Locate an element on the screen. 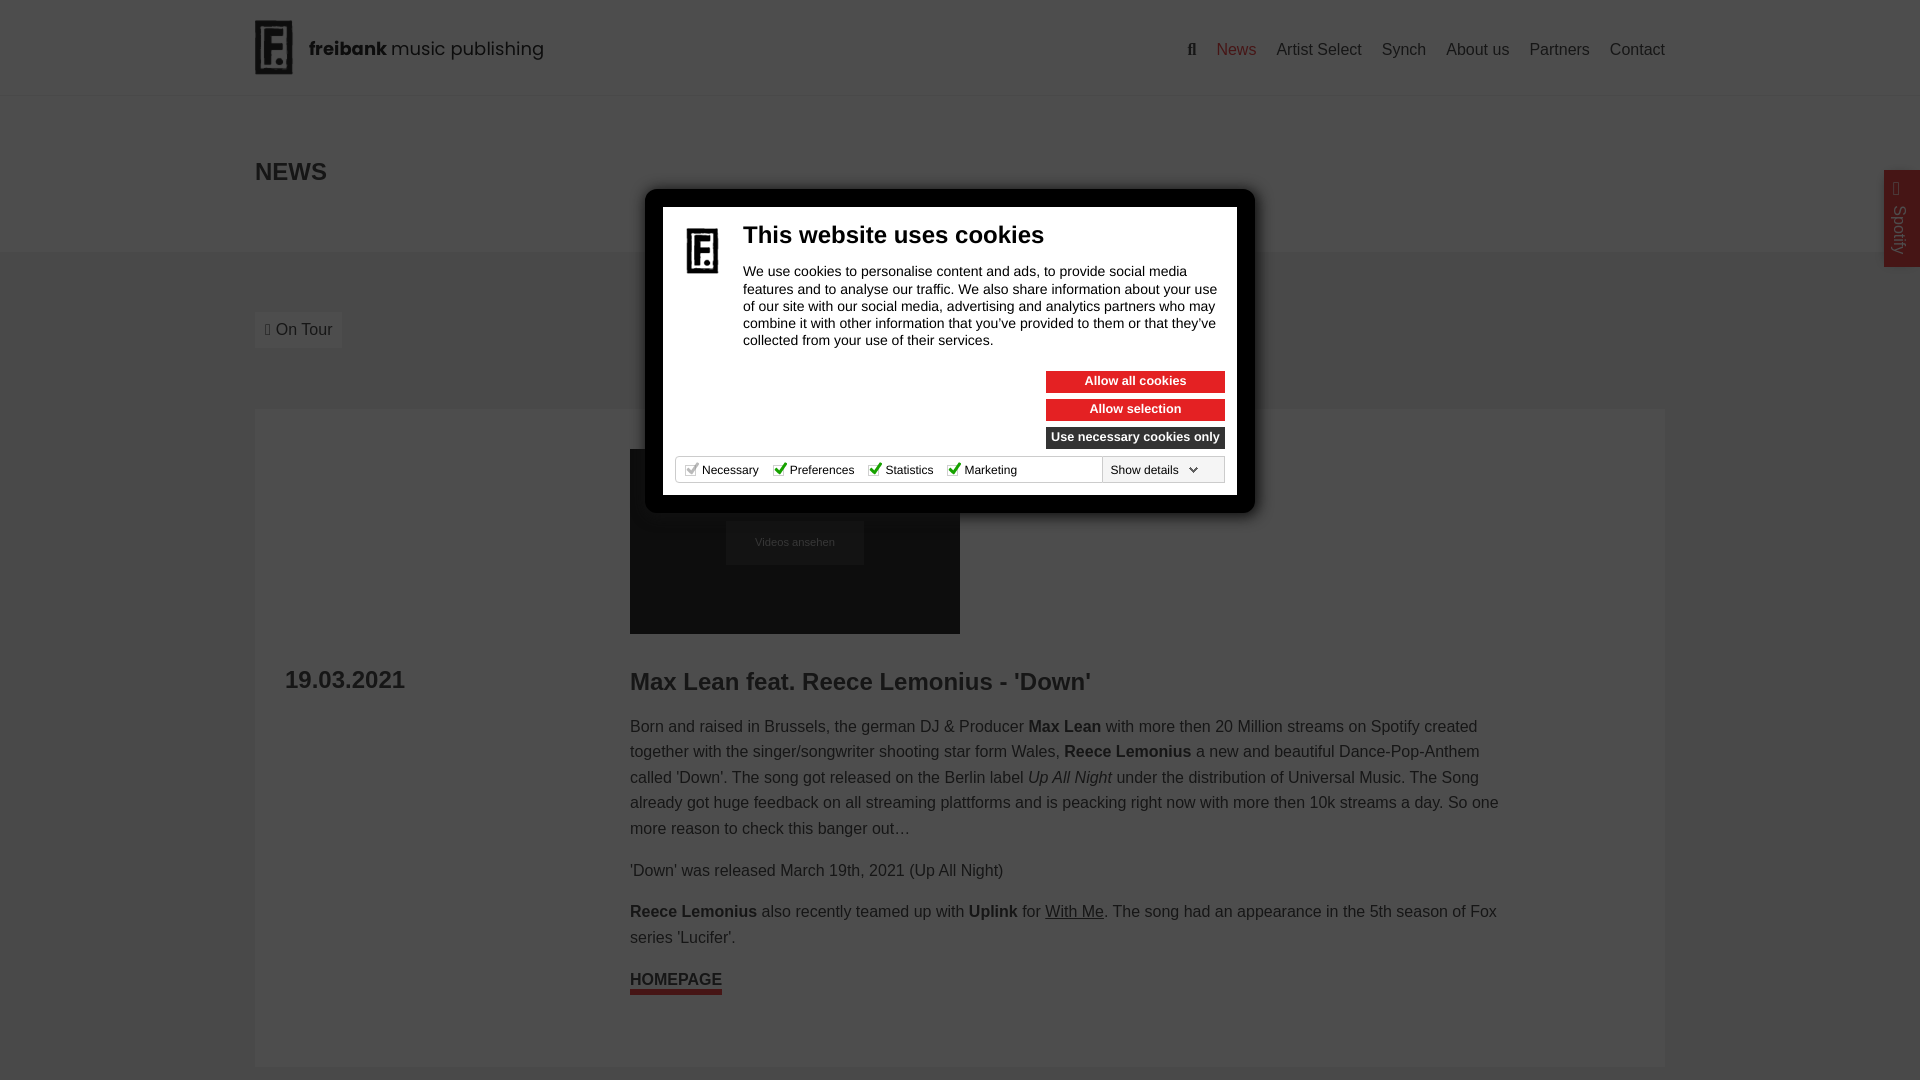 The image size is (1920, 1080). Show details is located at coordinates (1155, 470).